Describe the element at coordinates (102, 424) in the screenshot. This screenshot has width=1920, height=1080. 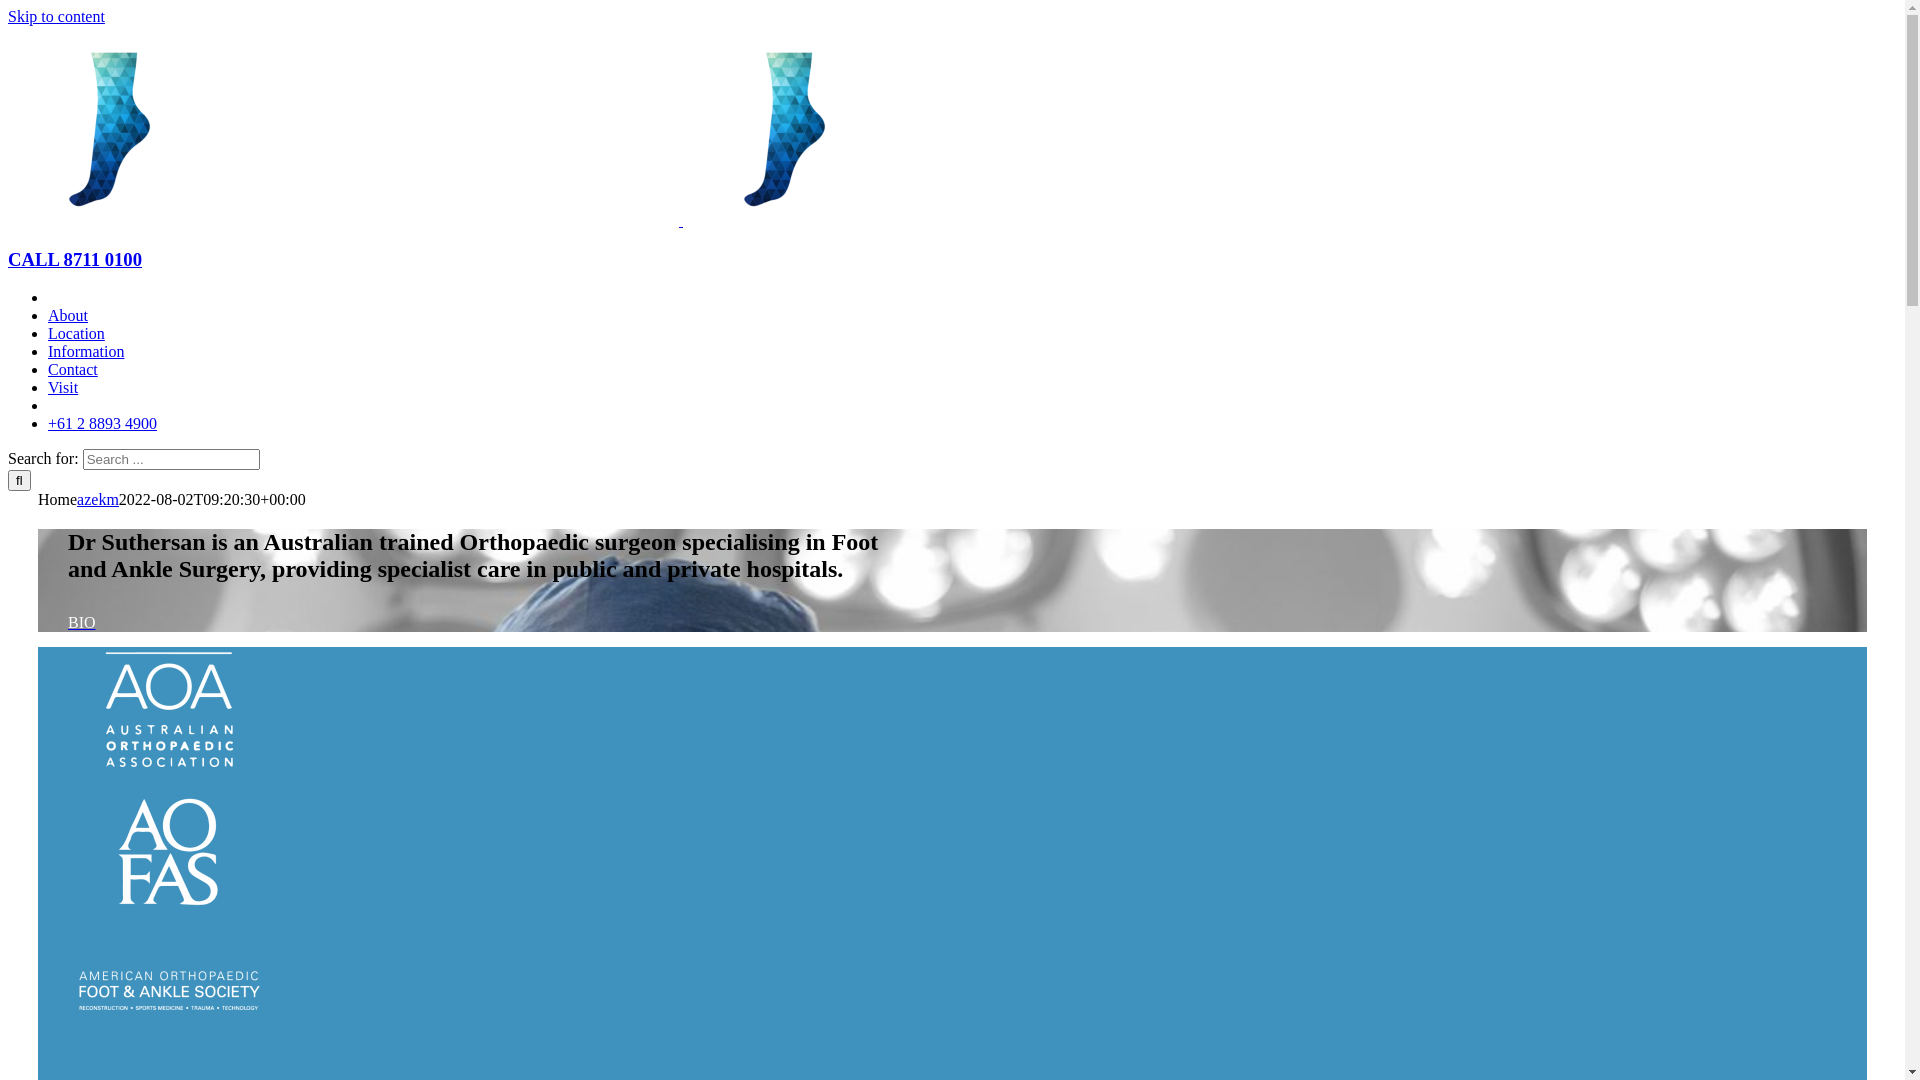
I see `+61 2 8893 4900` at that location.